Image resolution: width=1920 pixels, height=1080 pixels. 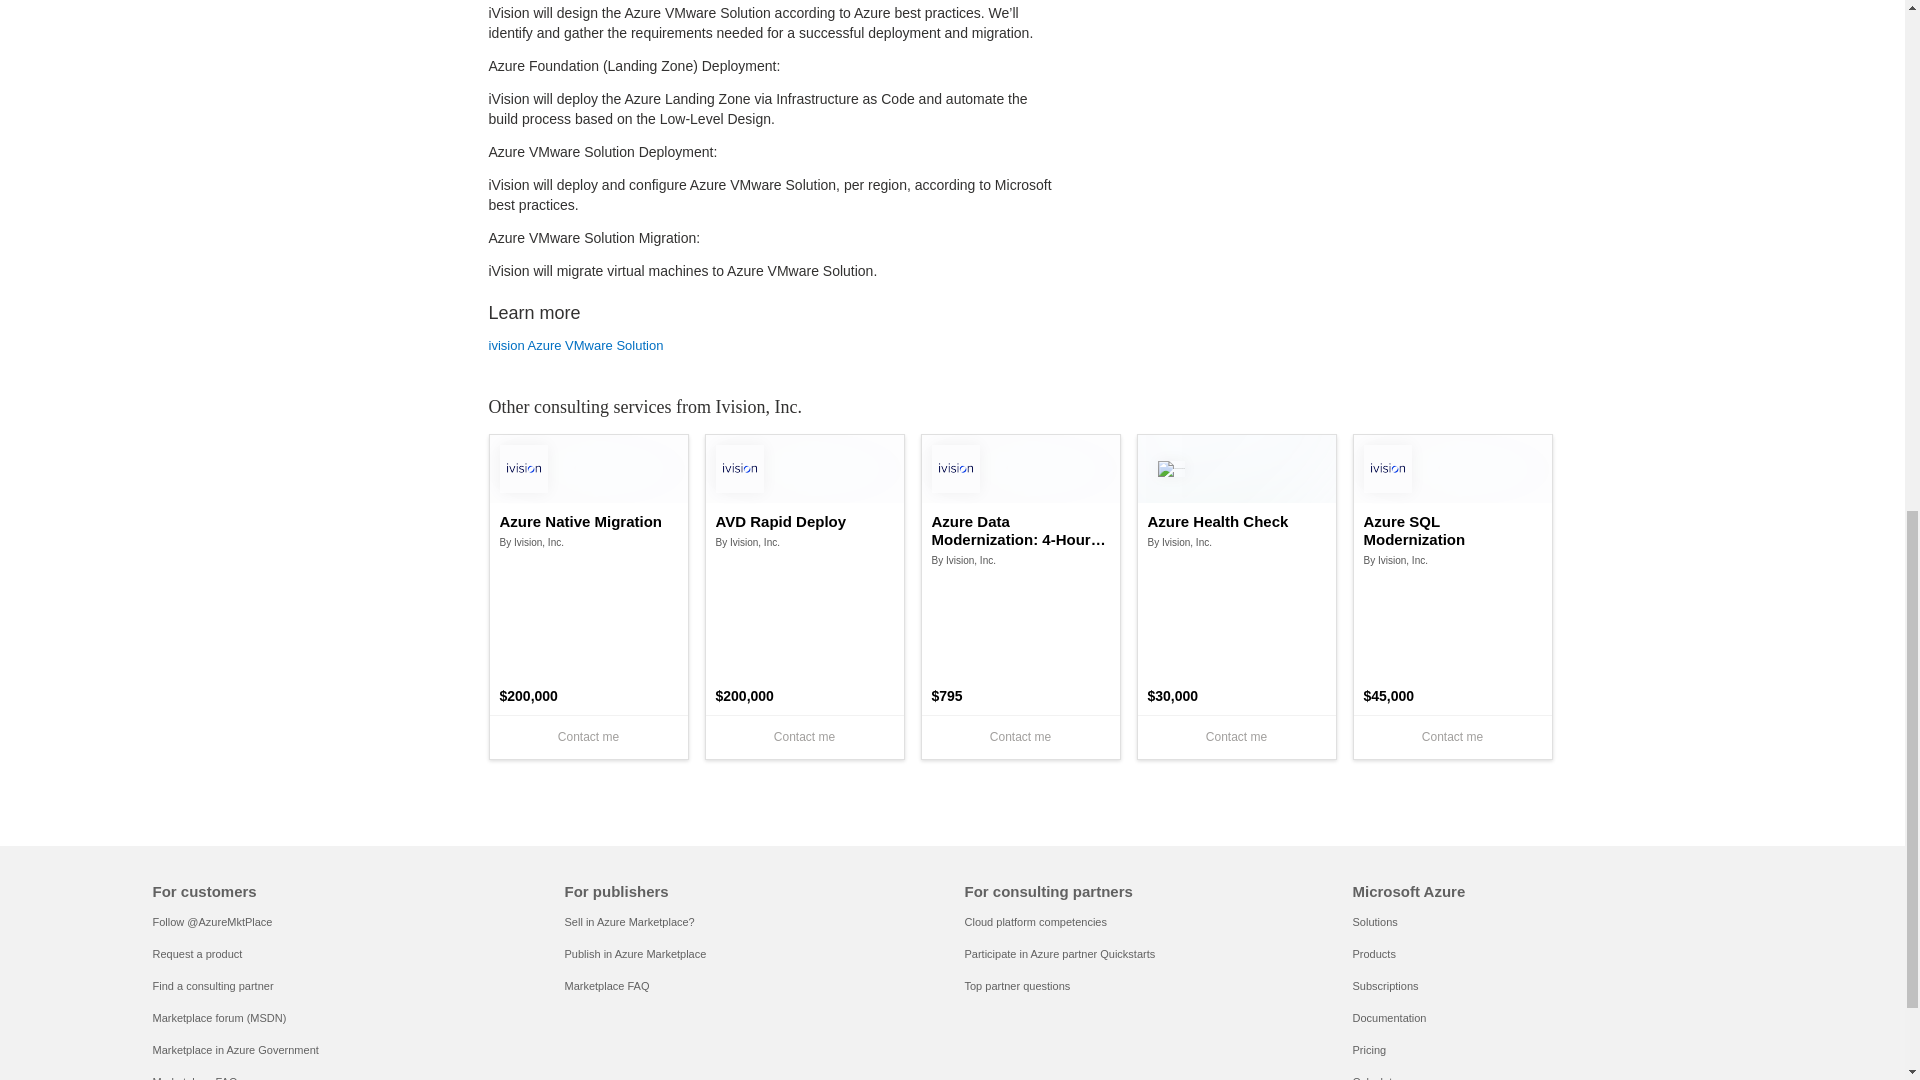 I want to click on AVD Rapid Deploy, so click(x=805, y=522).